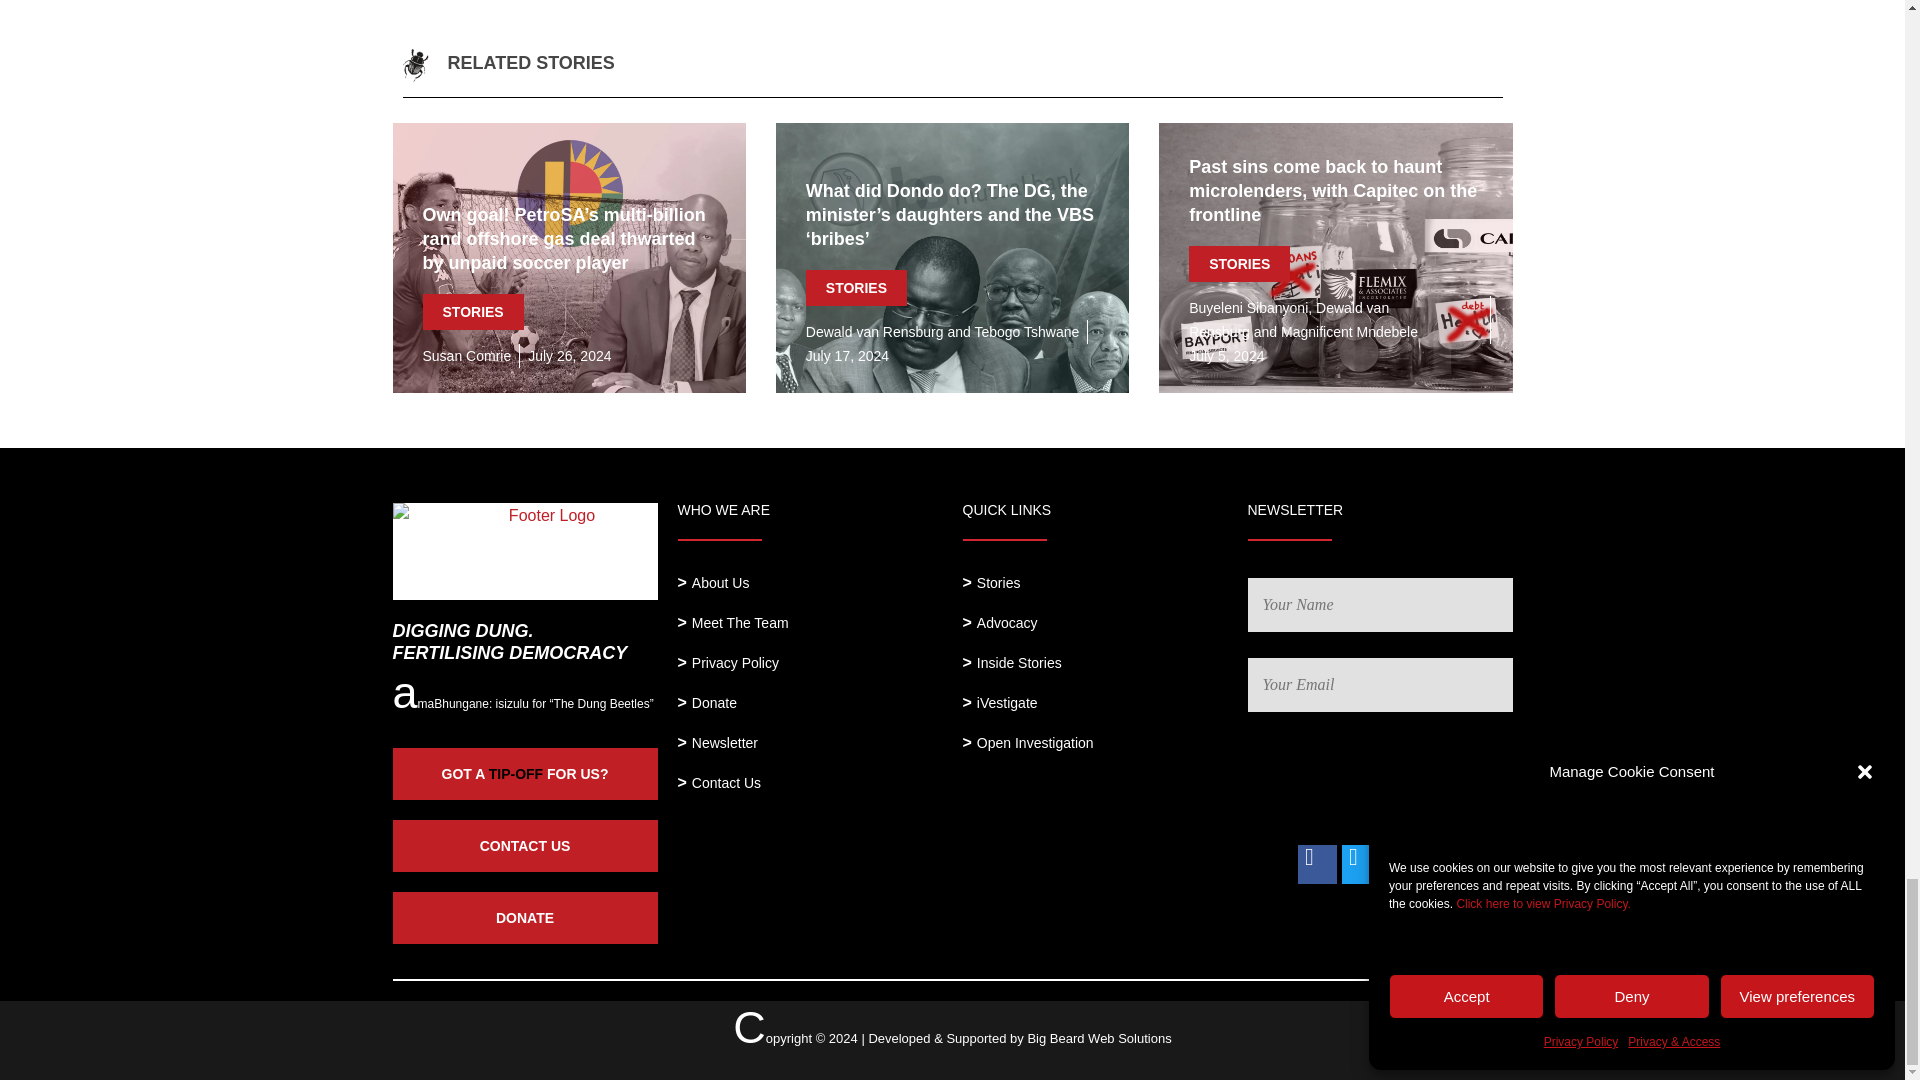 The width and height of the screenshot is (1920, 1080). What do you see at coordinates (1452, 778) in the screenshot?
I see `Subscribe` at bounding box center [1452, 778].